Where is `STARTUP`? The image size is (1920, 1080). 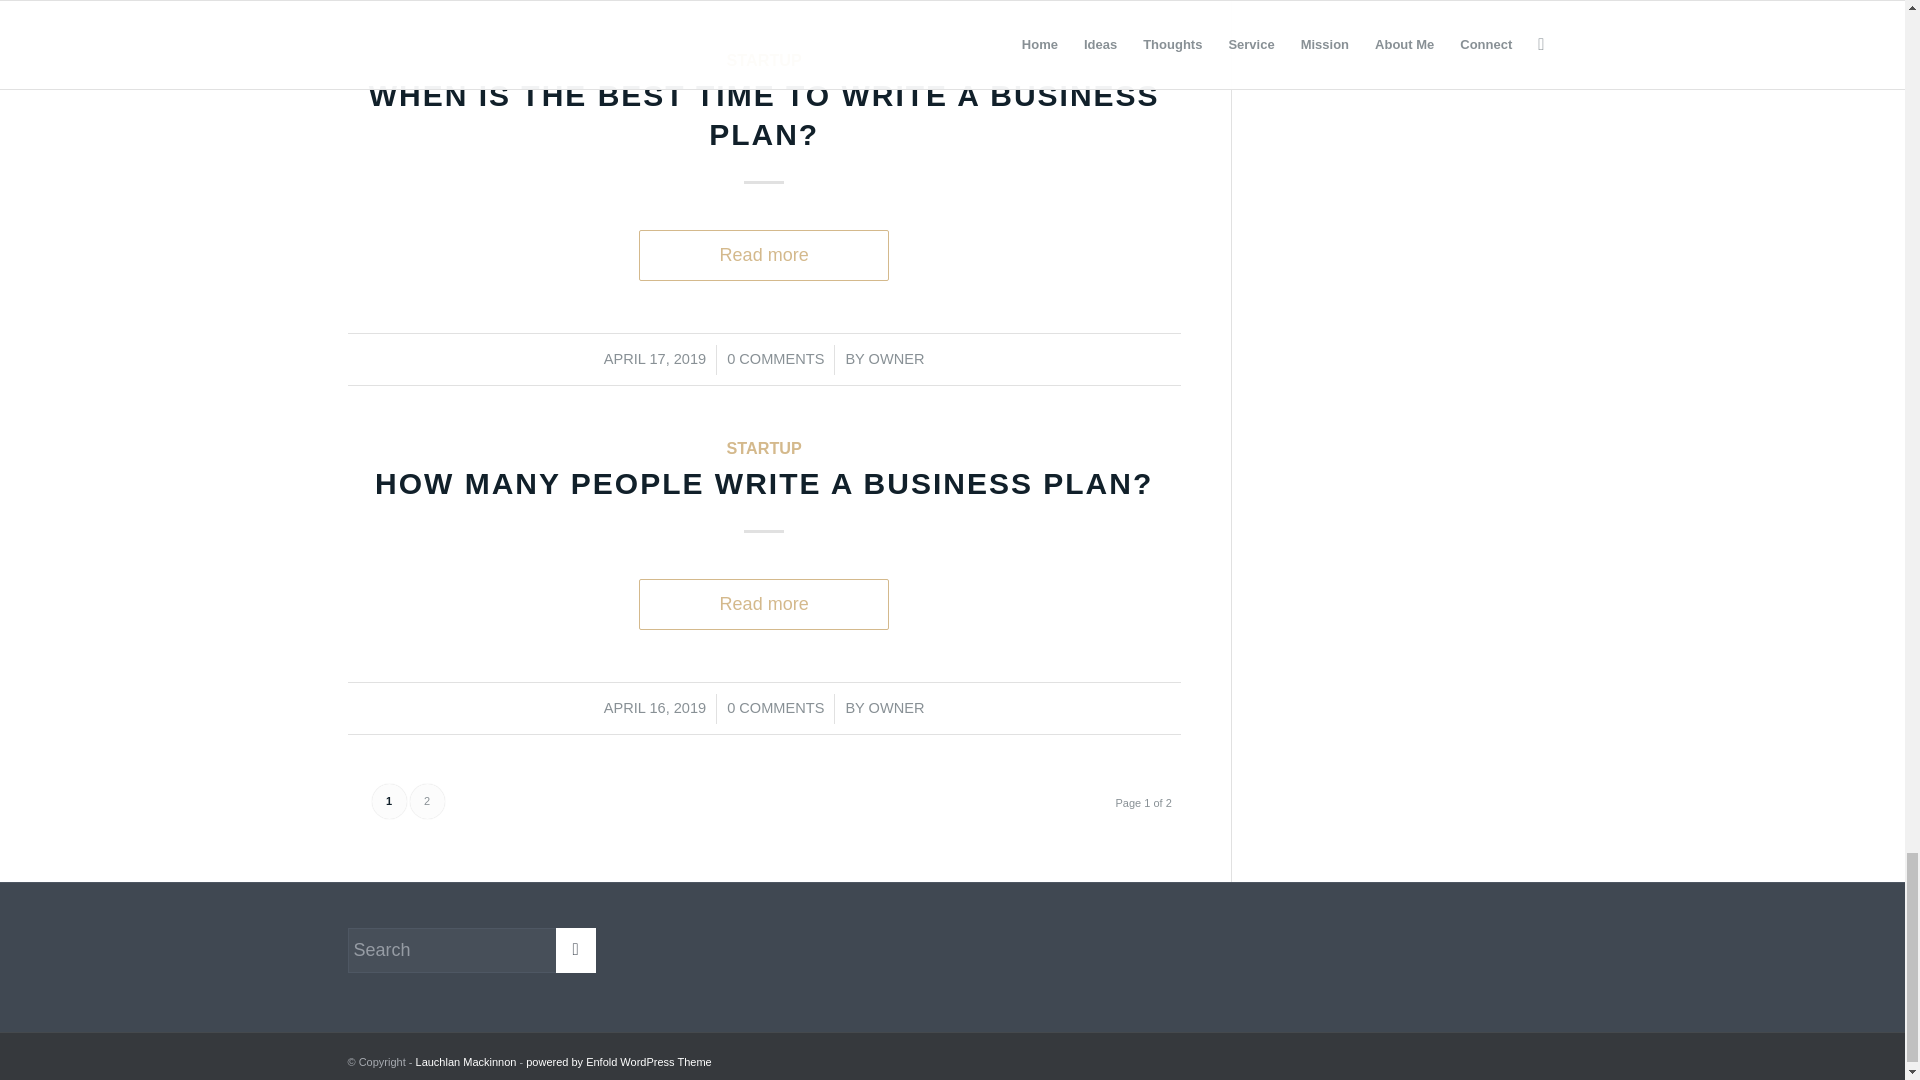
STARTUP is located at coordinates (764, 447).